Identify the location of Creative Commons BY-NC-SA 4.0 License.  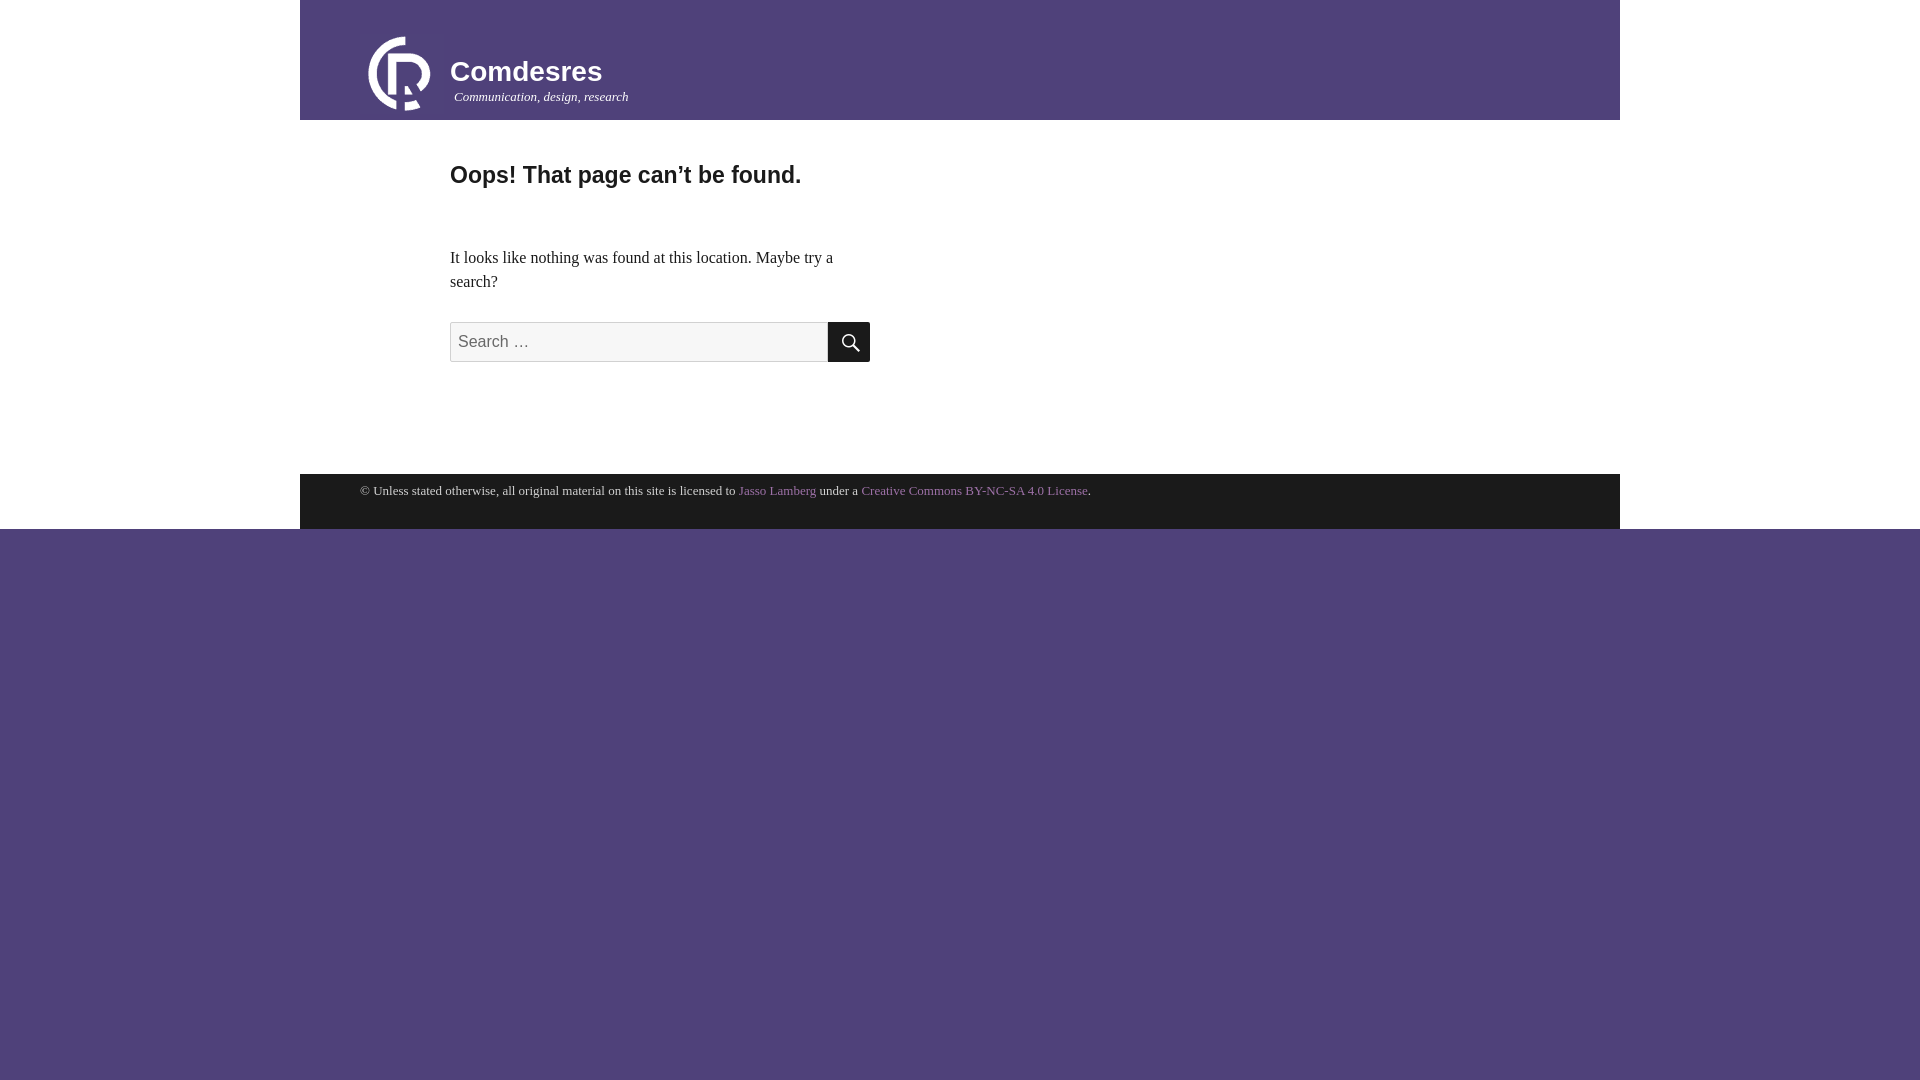
(973, 490).